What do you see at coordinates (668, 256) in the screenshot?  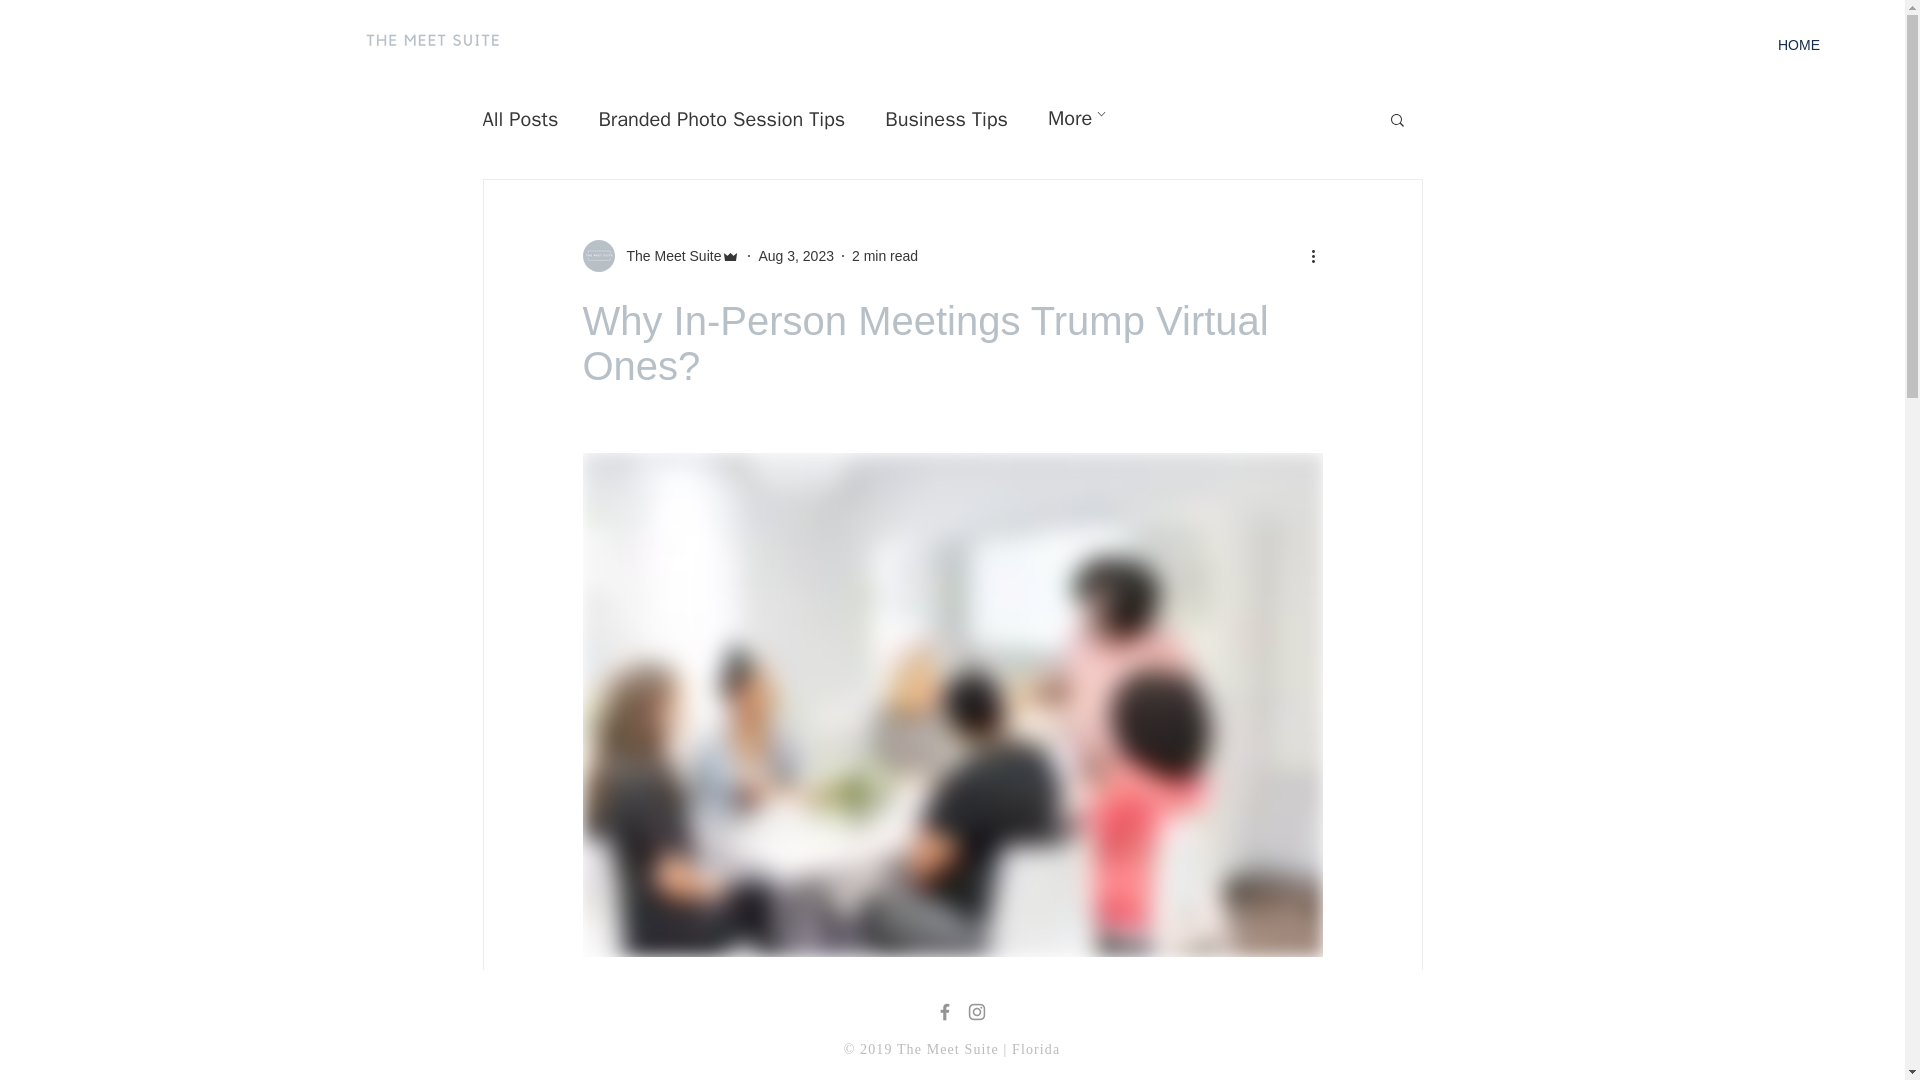 I see `The Meet Suite` at bounding box center [668, 256].